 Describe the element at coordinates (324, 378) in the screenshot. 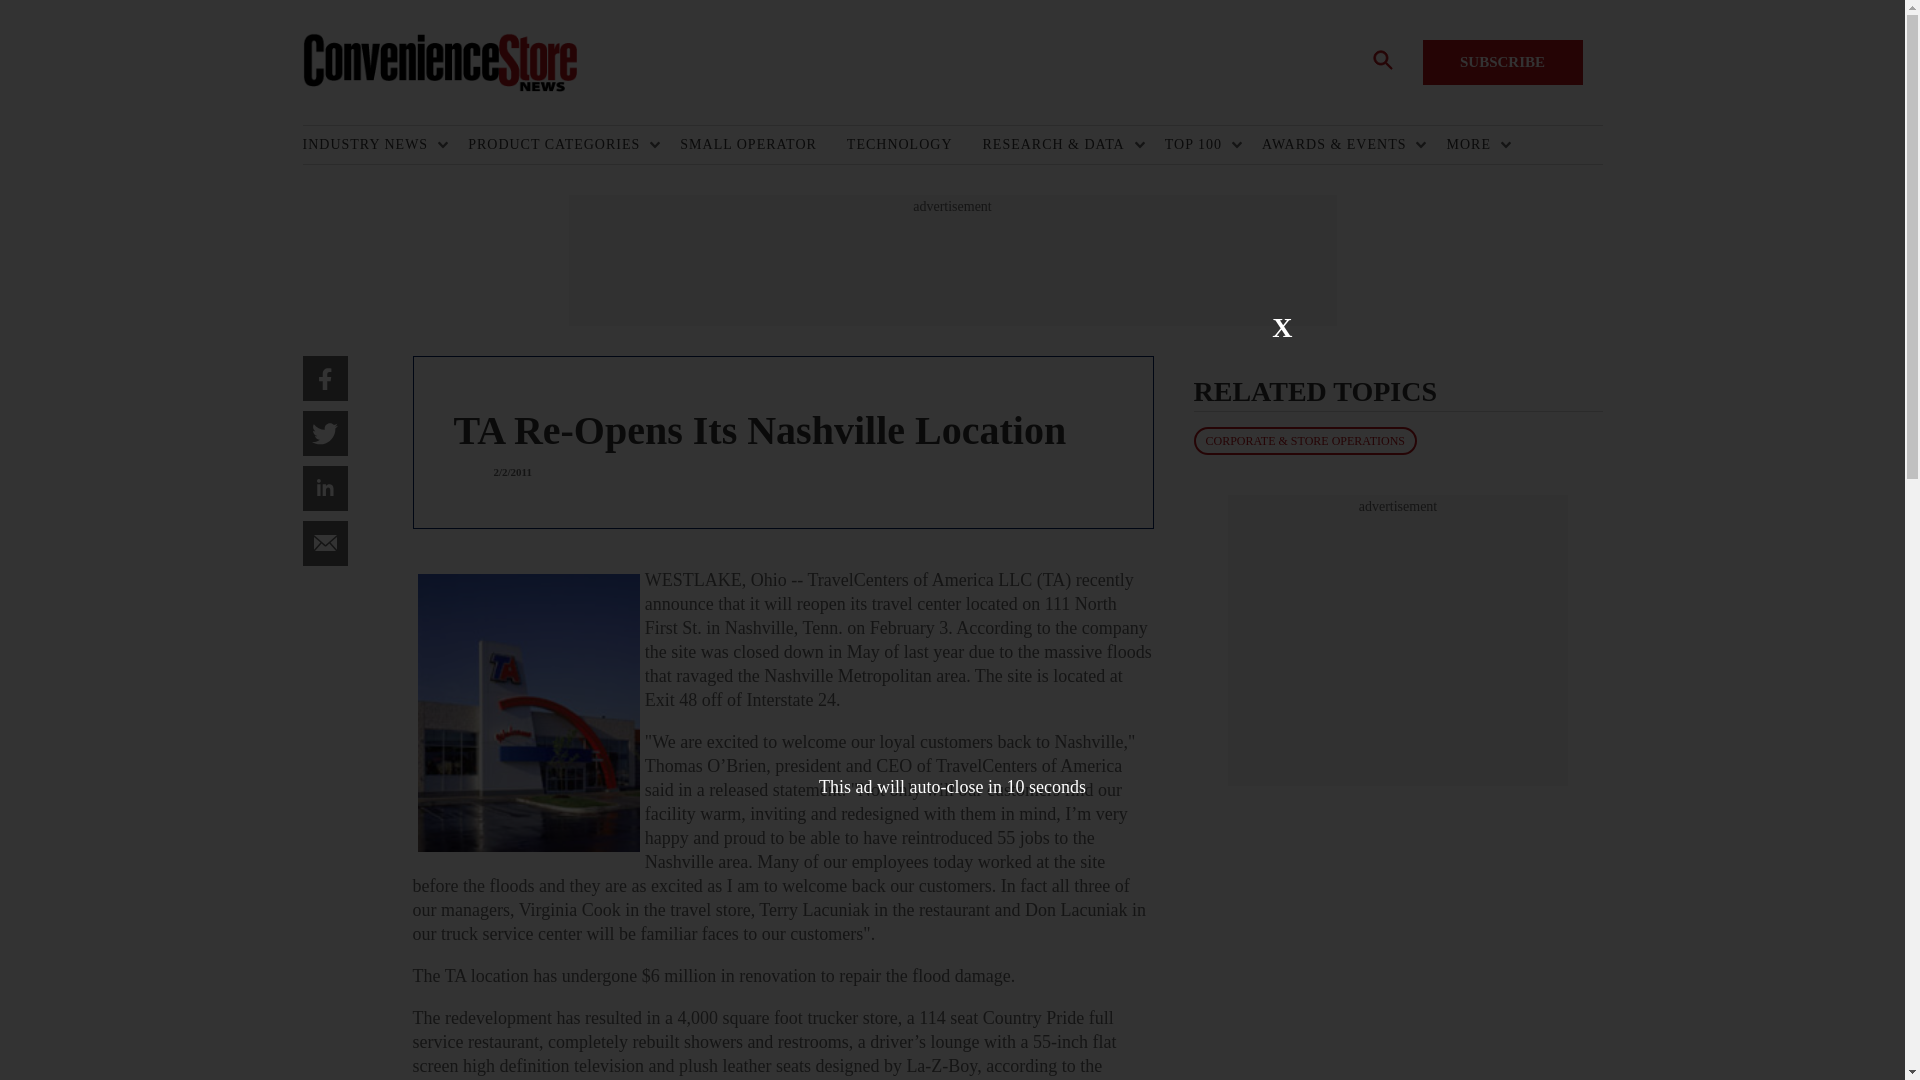

I see `facebook` at that location.